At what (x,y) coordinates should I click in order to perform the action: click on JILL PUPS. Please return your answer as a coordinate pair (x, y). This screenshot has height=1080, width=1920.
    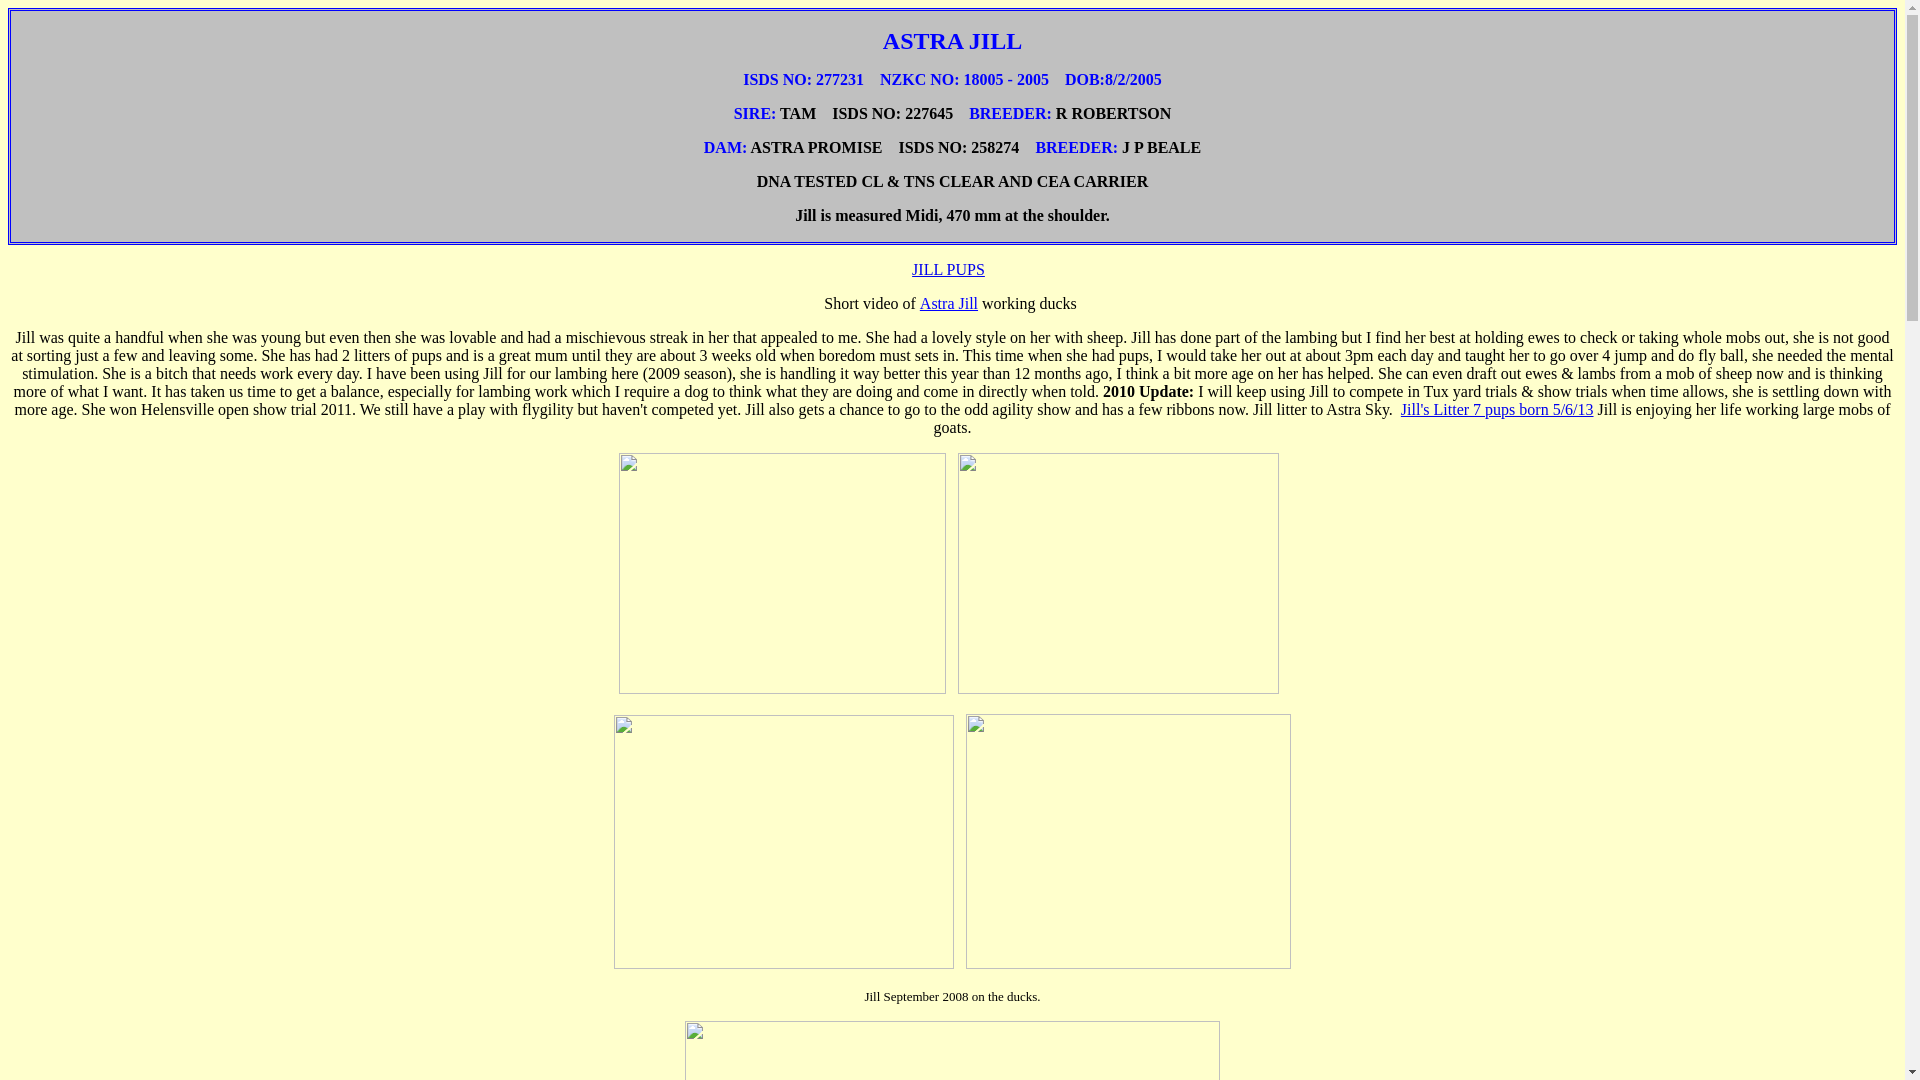
    Looking at the image, I should click on (948, 269).